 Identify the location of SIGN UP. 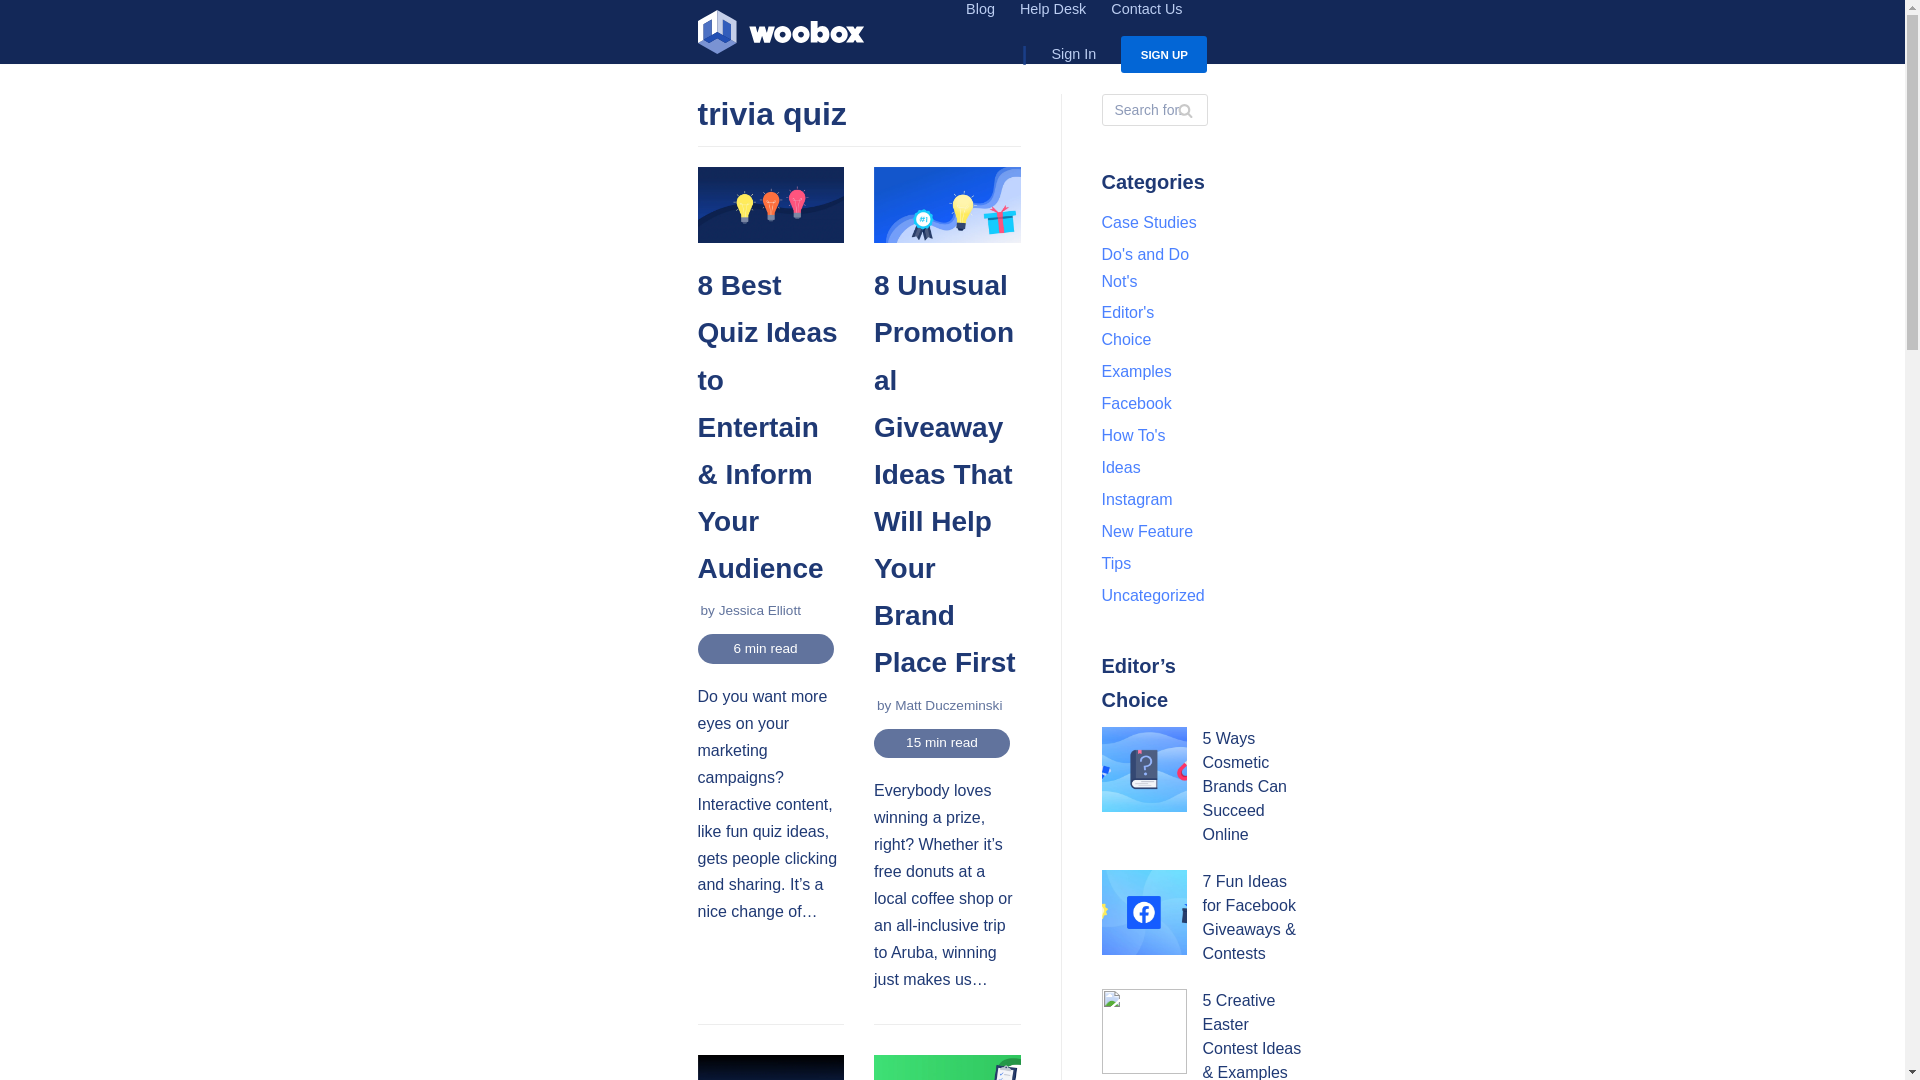
(948, 704).